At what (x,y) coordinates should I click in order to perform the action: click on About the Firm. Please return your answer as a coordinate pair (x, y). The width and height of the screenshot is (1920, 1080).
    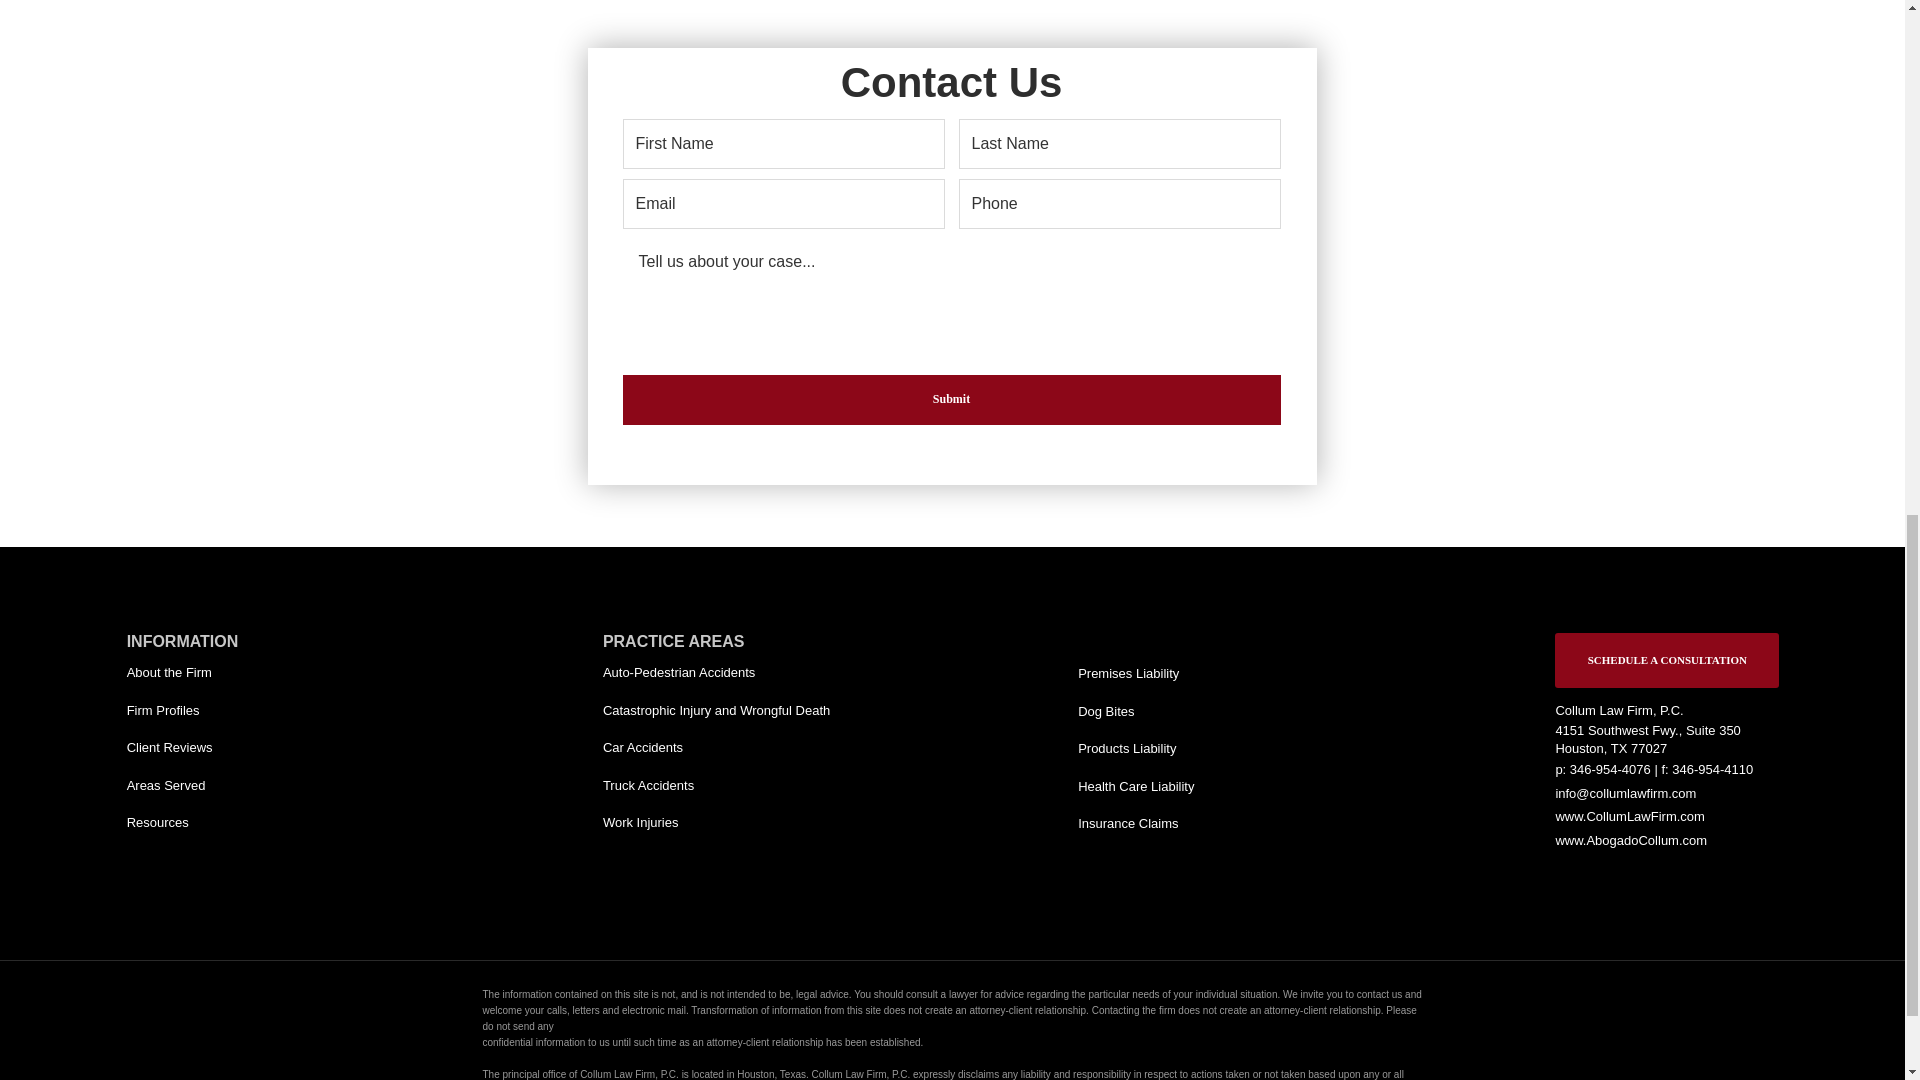
    Looking at the image, I should click on (238, 672).